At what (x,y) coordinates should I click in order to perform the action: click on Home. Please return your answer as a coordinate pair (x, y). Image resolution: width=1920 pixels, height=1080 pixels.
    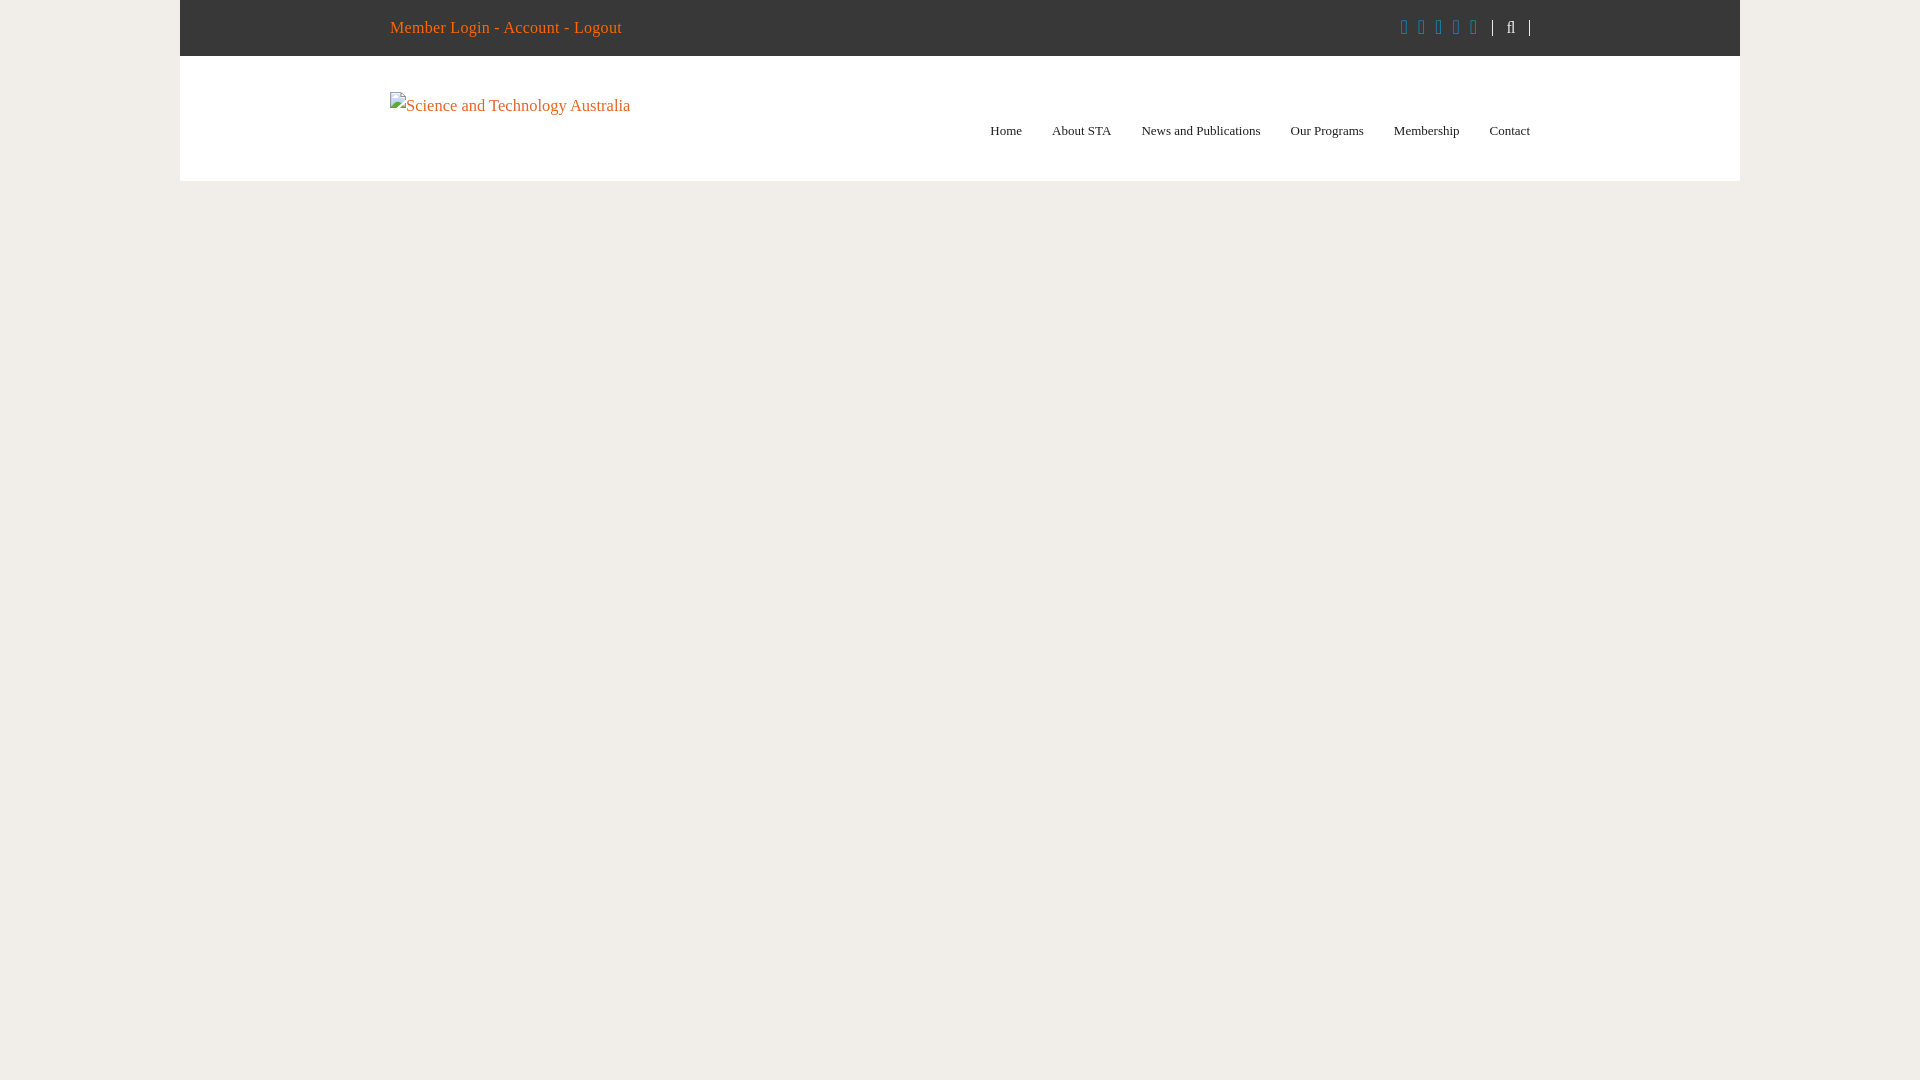
    Looking at the image, I should click on (1006, 130).